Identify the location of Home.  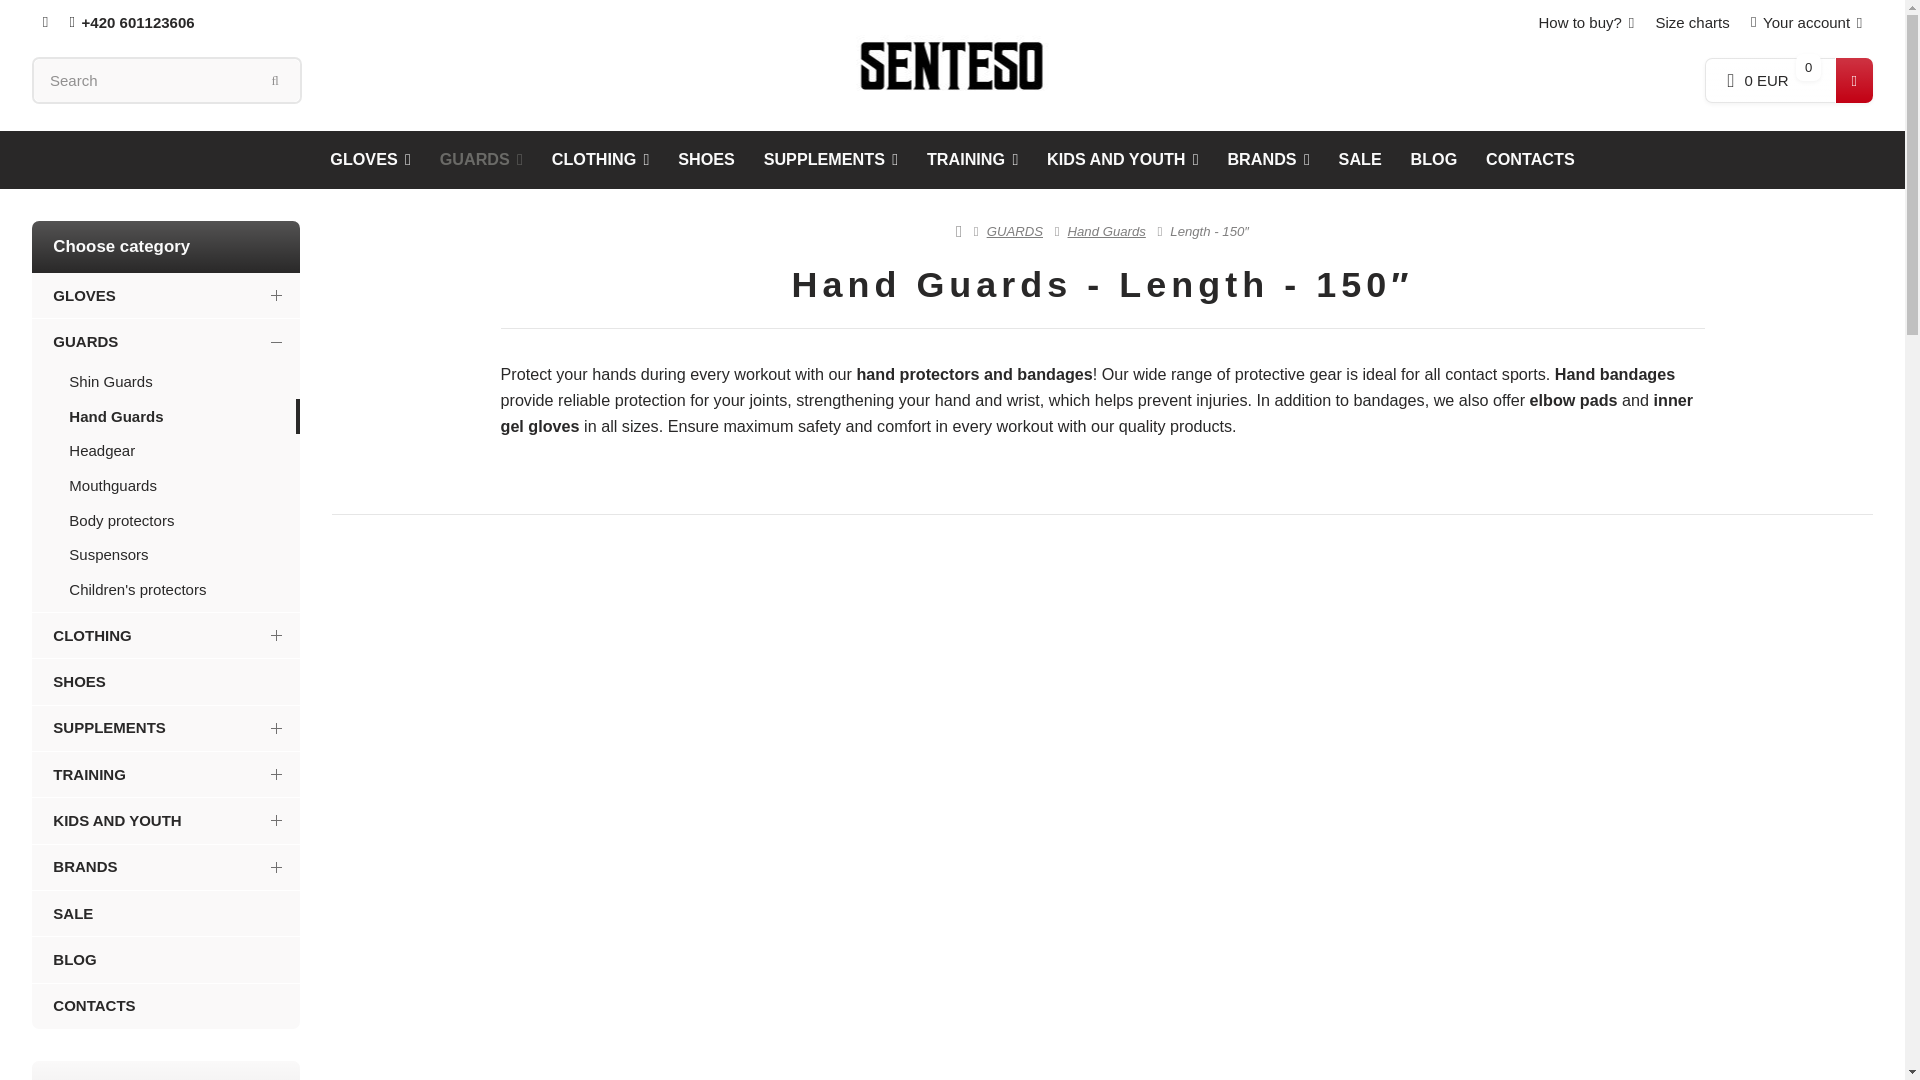
(952, 65).